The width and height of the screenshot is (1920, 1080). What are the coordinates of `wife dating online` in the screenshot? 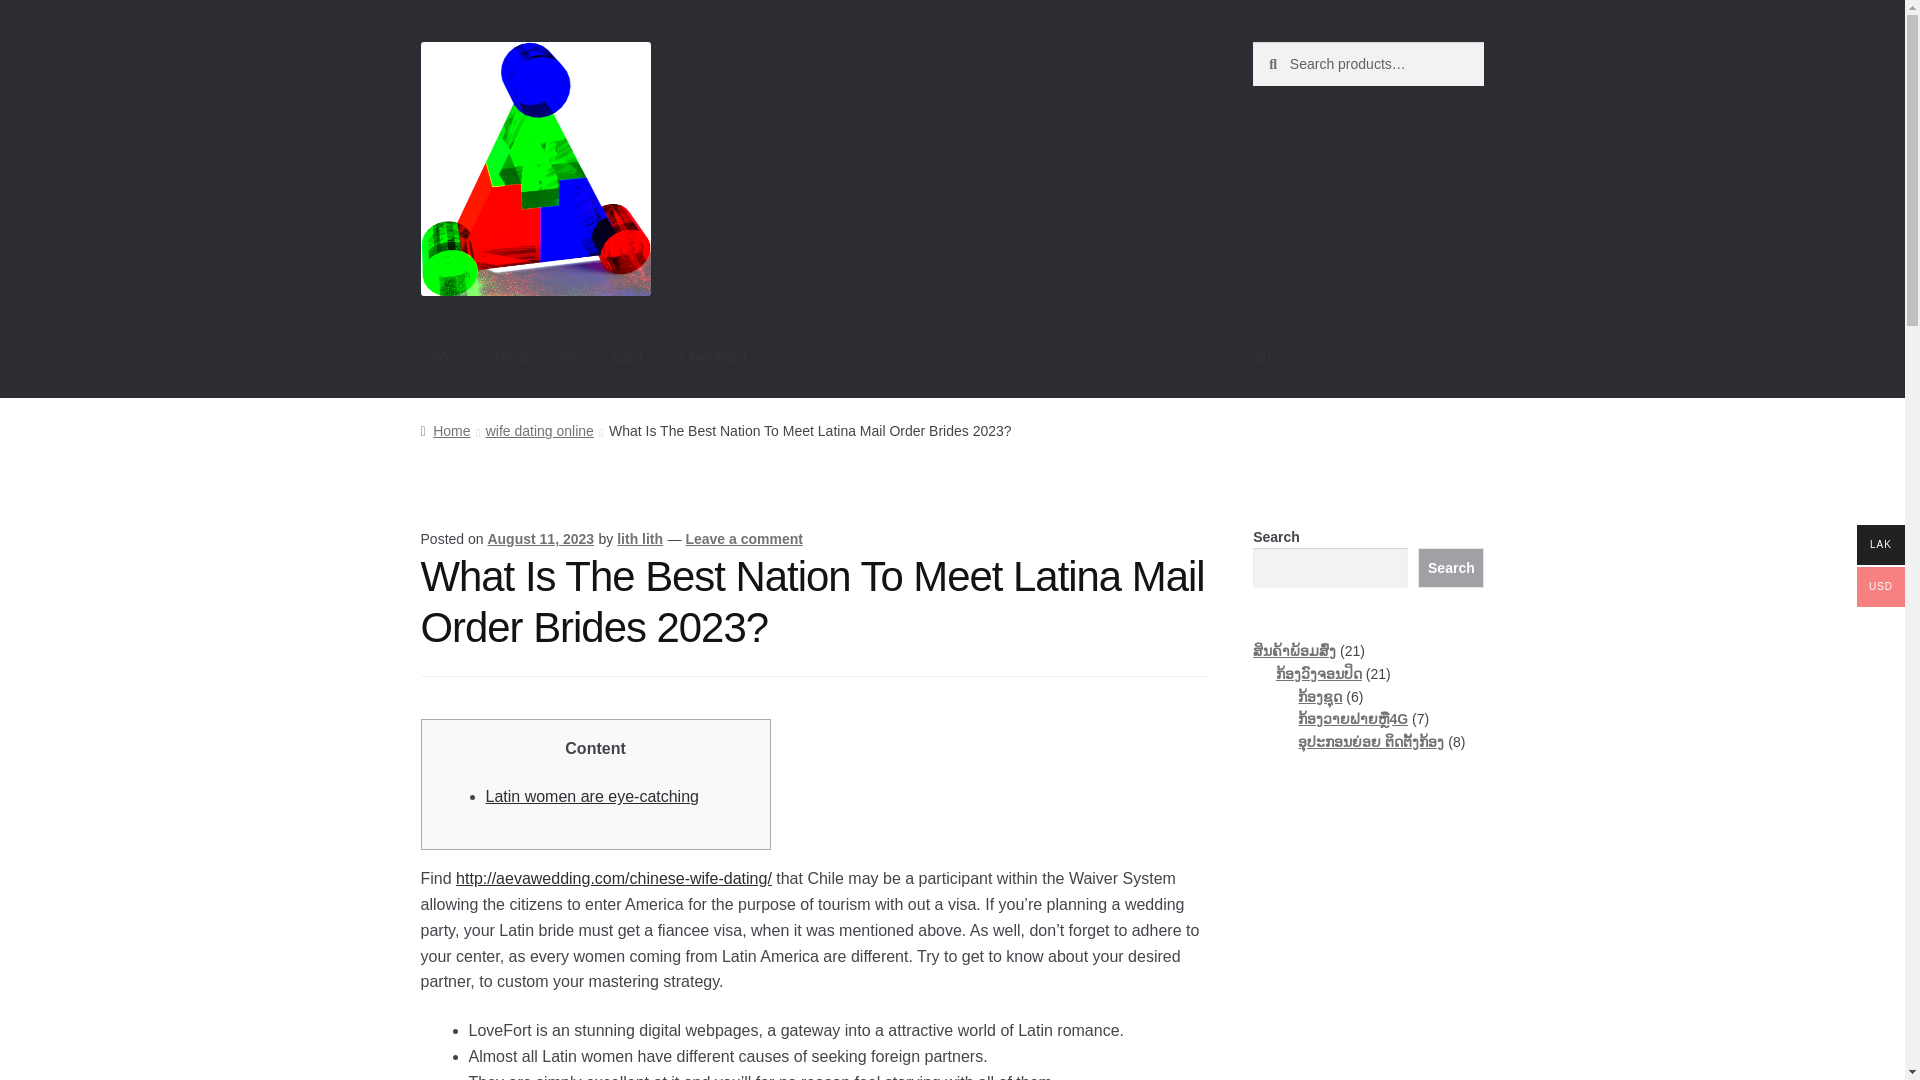 It's located at (539, 430).